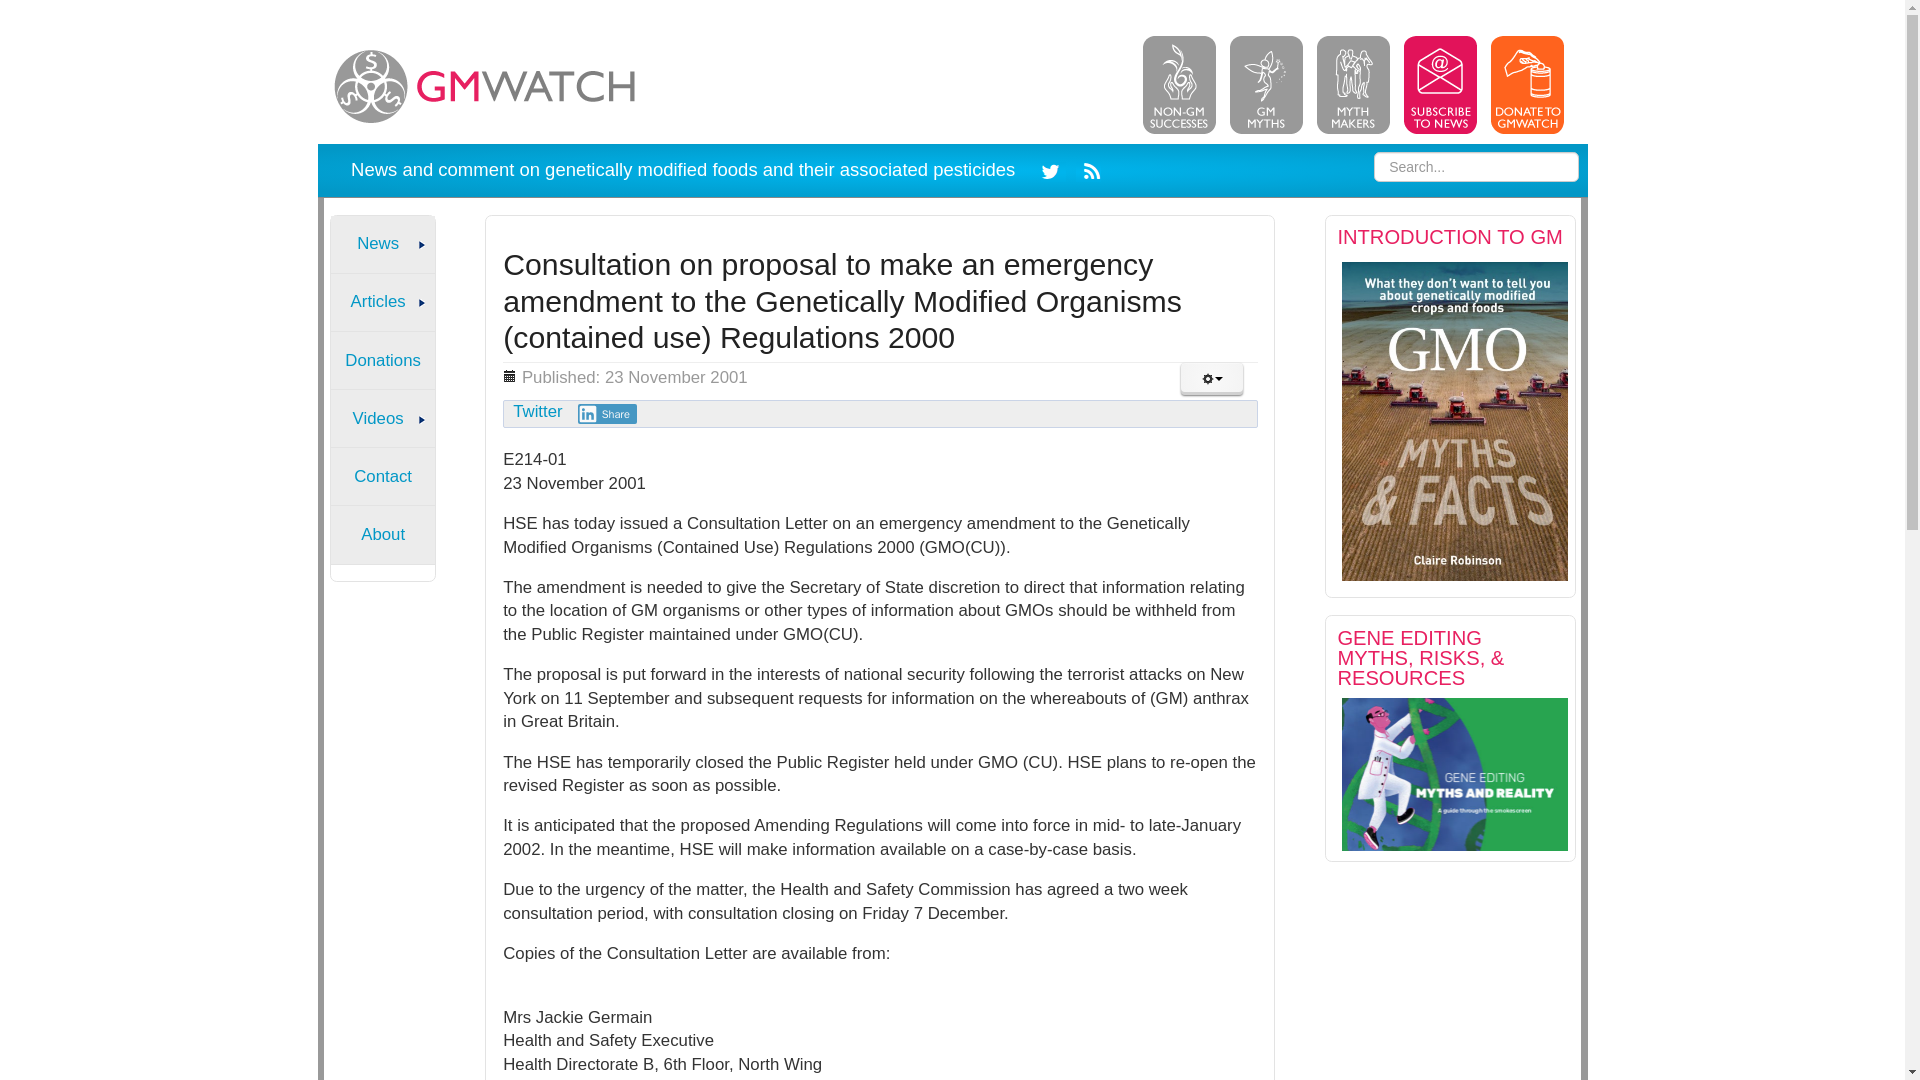 The height and width of the screenshot is (1080, 1920). What do you see at coordinates (1054, 169) in the screenshot?
I see `GMWatch Twitter` at bounding box center [1054, 169].